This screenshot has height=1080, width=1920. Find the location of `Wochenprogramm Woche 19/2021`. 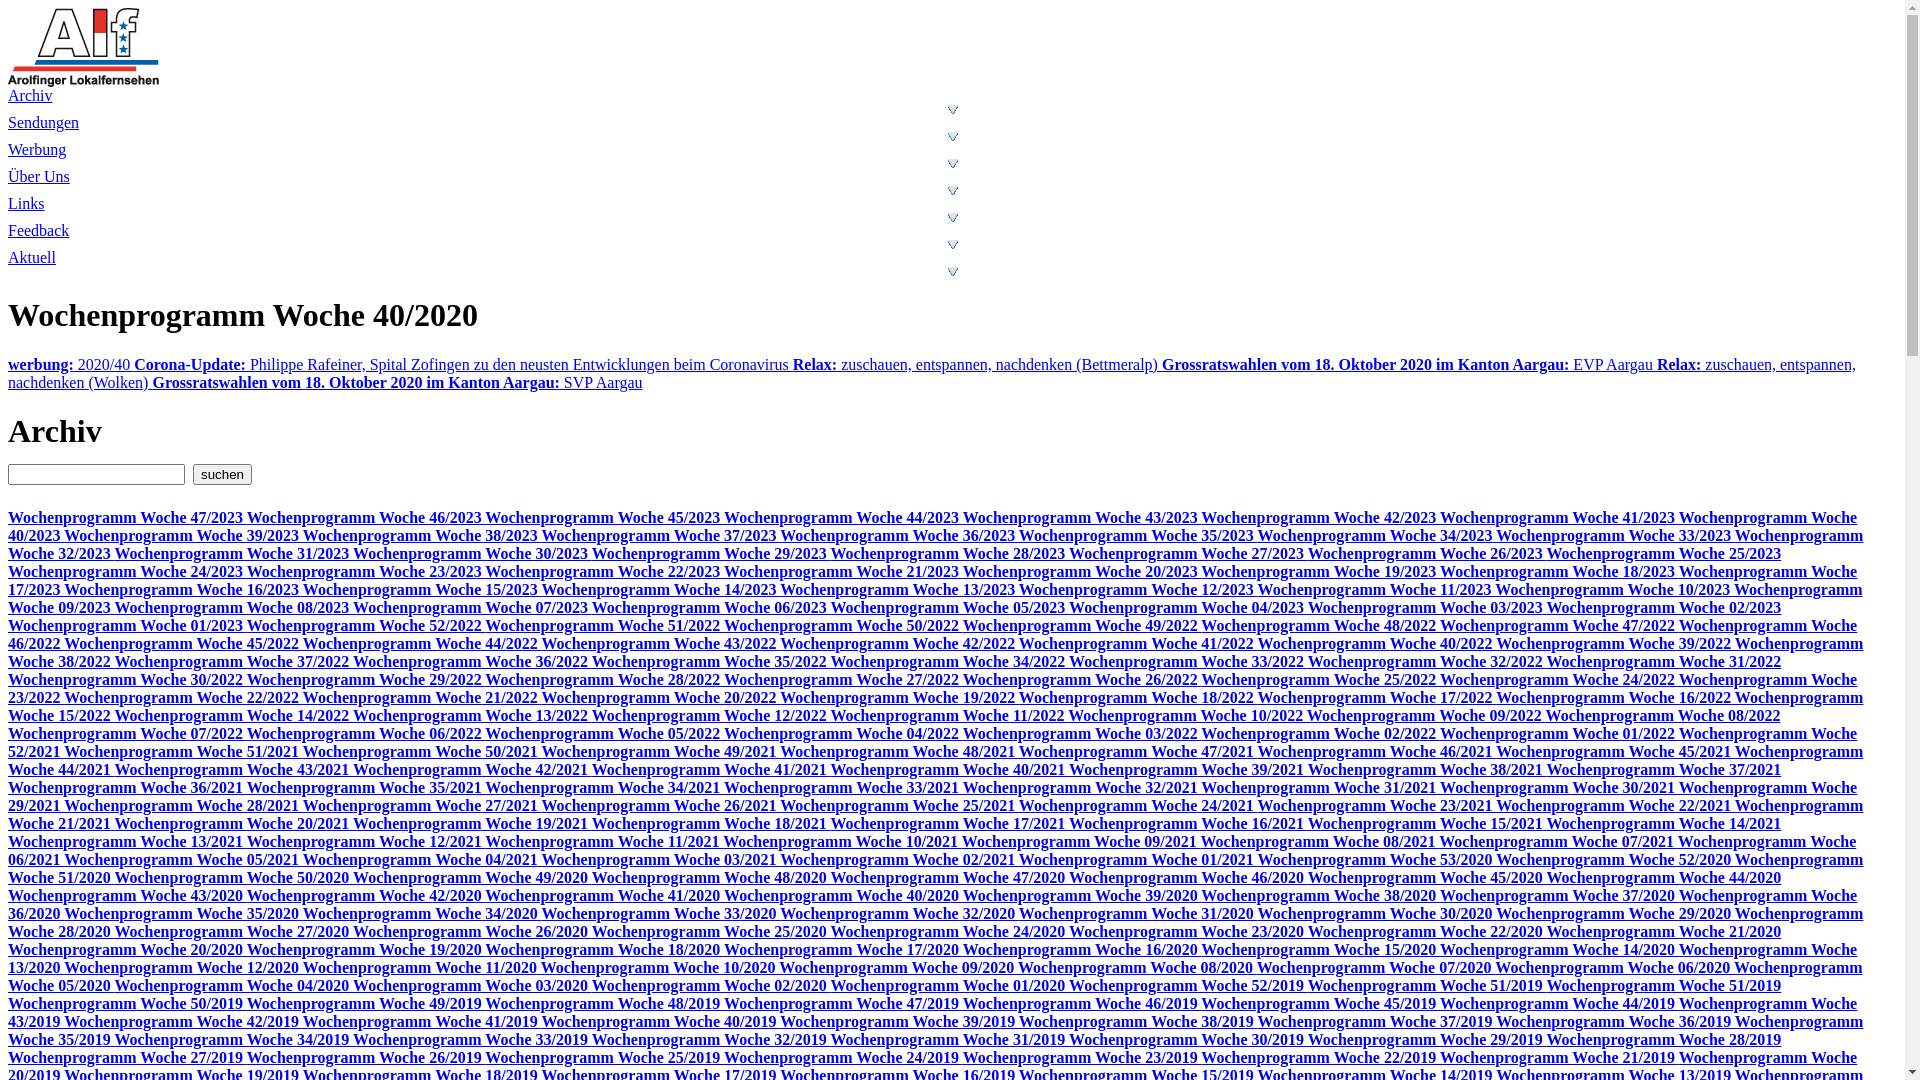

Wochenprogramm Woche 19/2021 is located at coordinates (472, 824).